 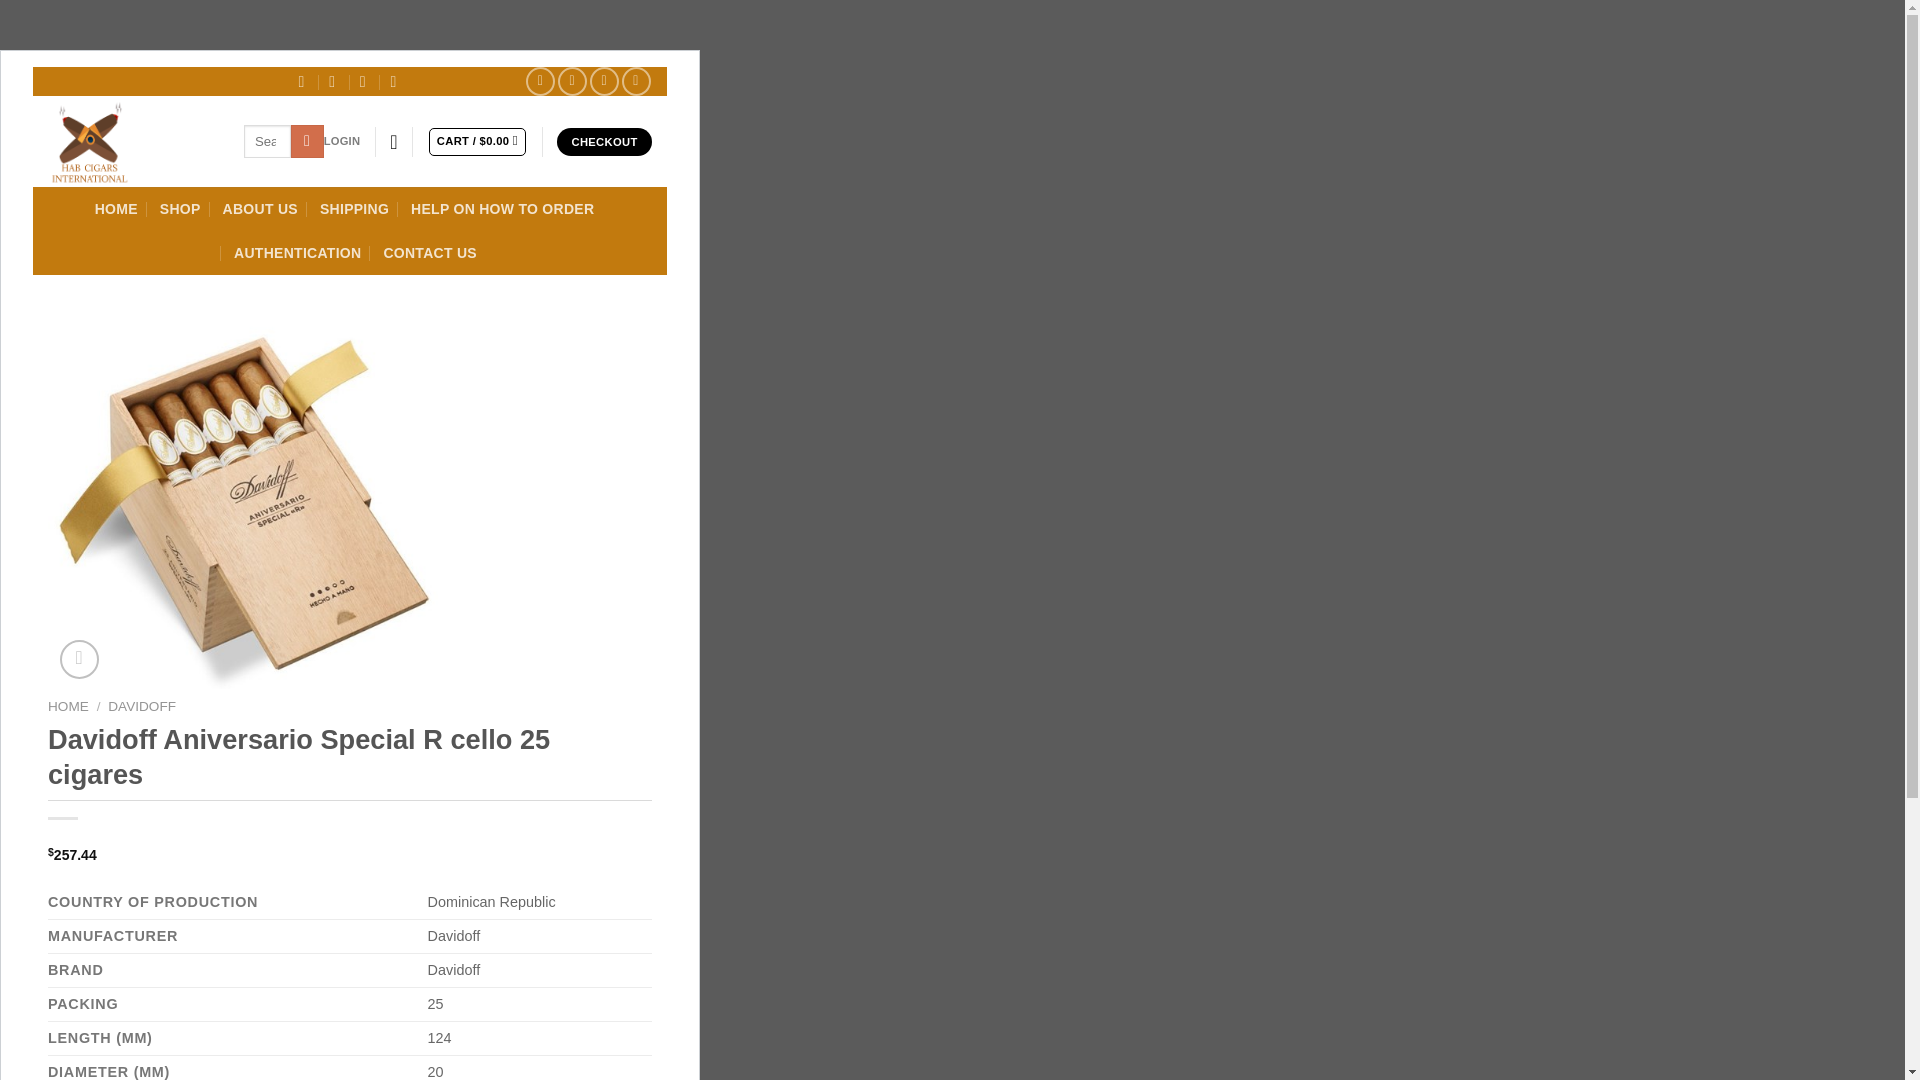 What do you see at coordinates (130, 141) in the screenshot?
I see `HAB  CIGARS - BUY  CIGARS ONLINE` at bounding box center [130, 141].